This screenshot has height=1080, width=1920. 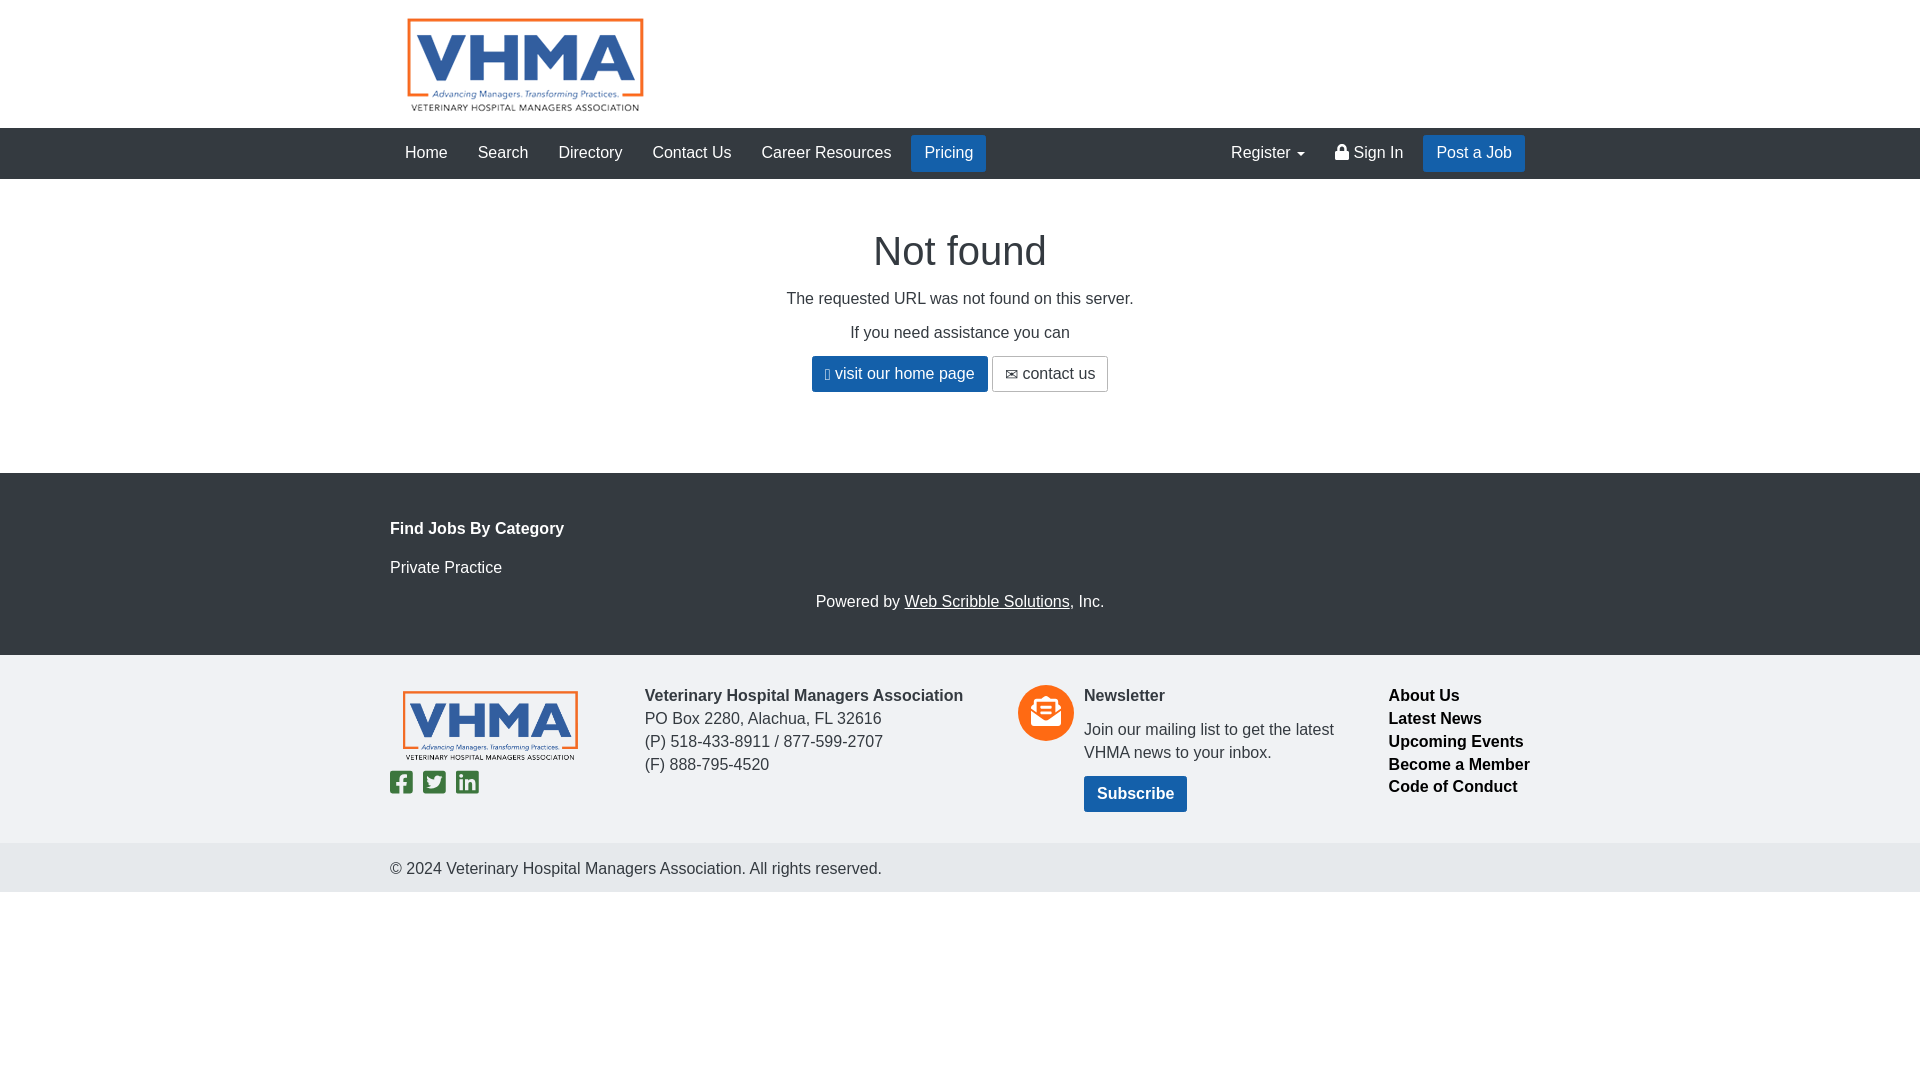 What do you see at coordinates (426, 153) in the screenshot?
I see `Home` at bounding box center [426, 153].